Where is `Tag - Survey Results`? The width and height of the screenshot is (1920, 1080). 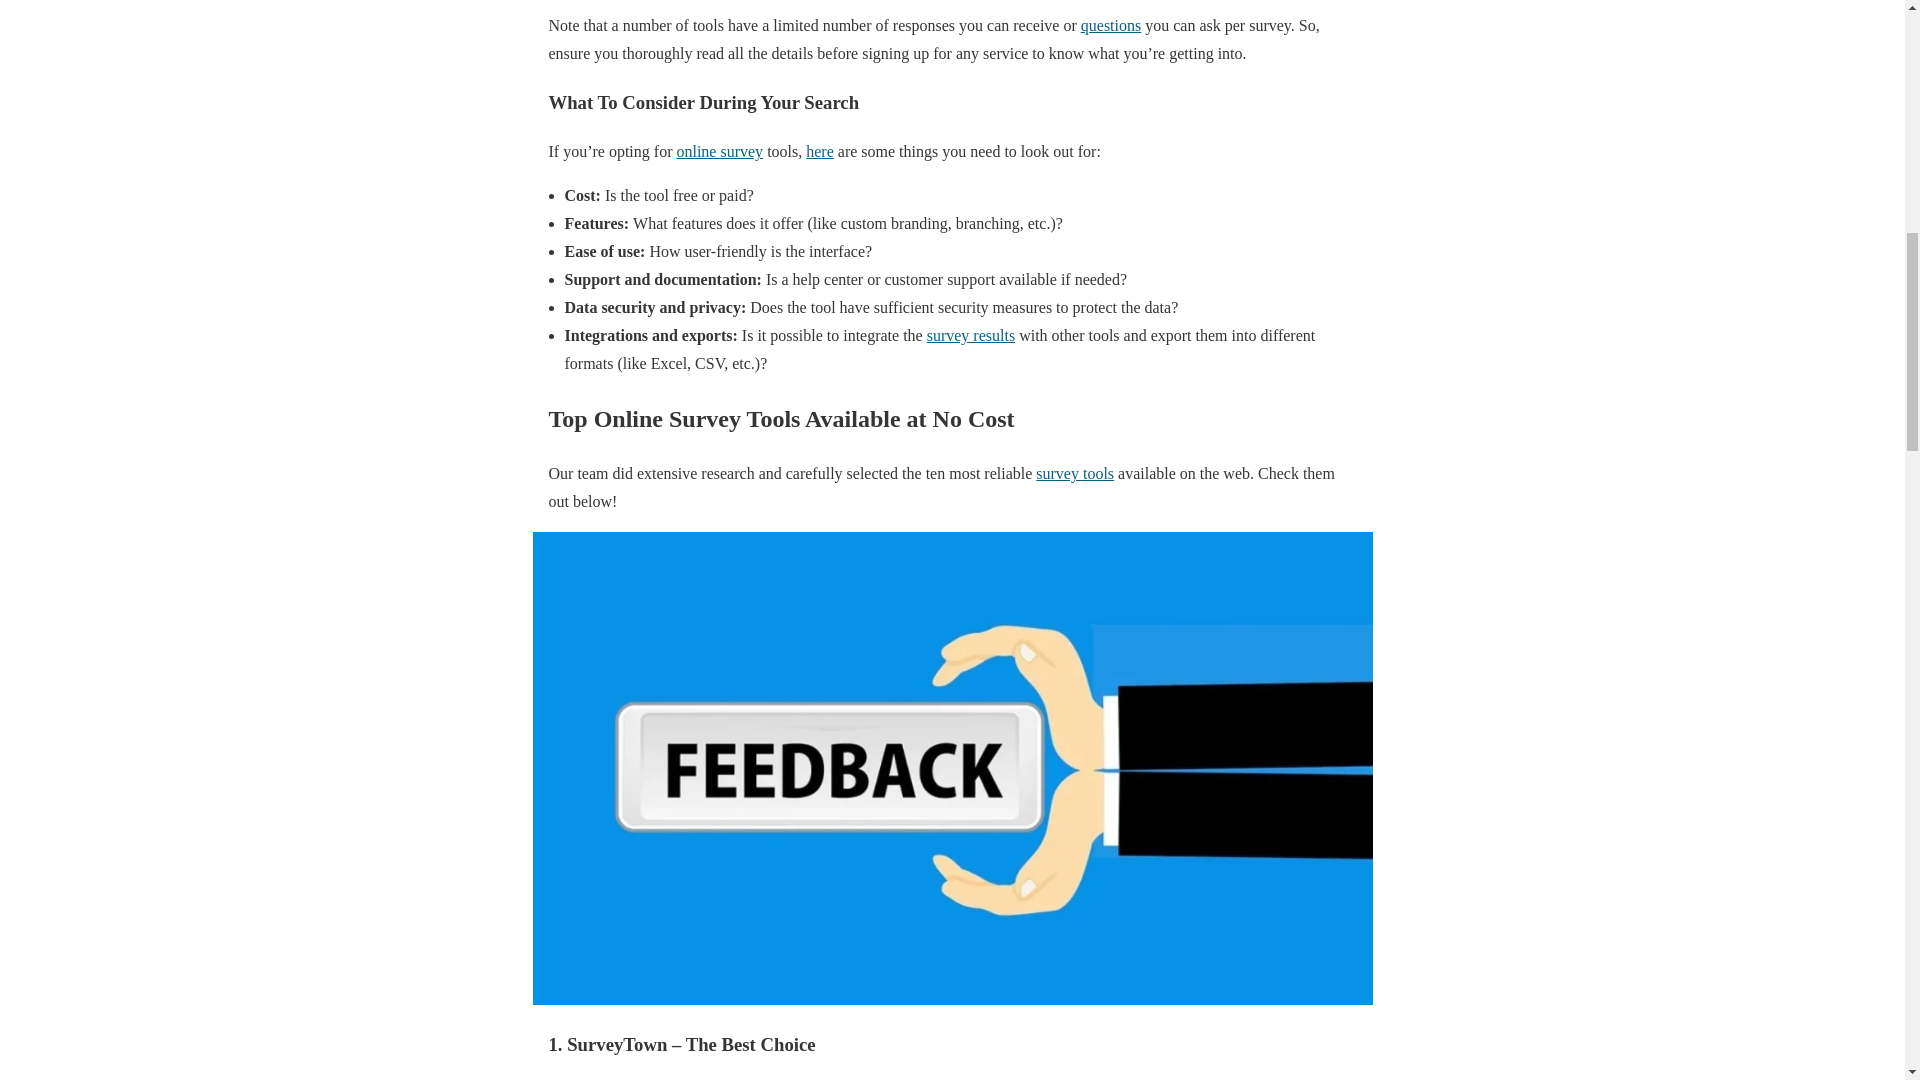 Tag - Survey Results is located at coordinates (971, 336).